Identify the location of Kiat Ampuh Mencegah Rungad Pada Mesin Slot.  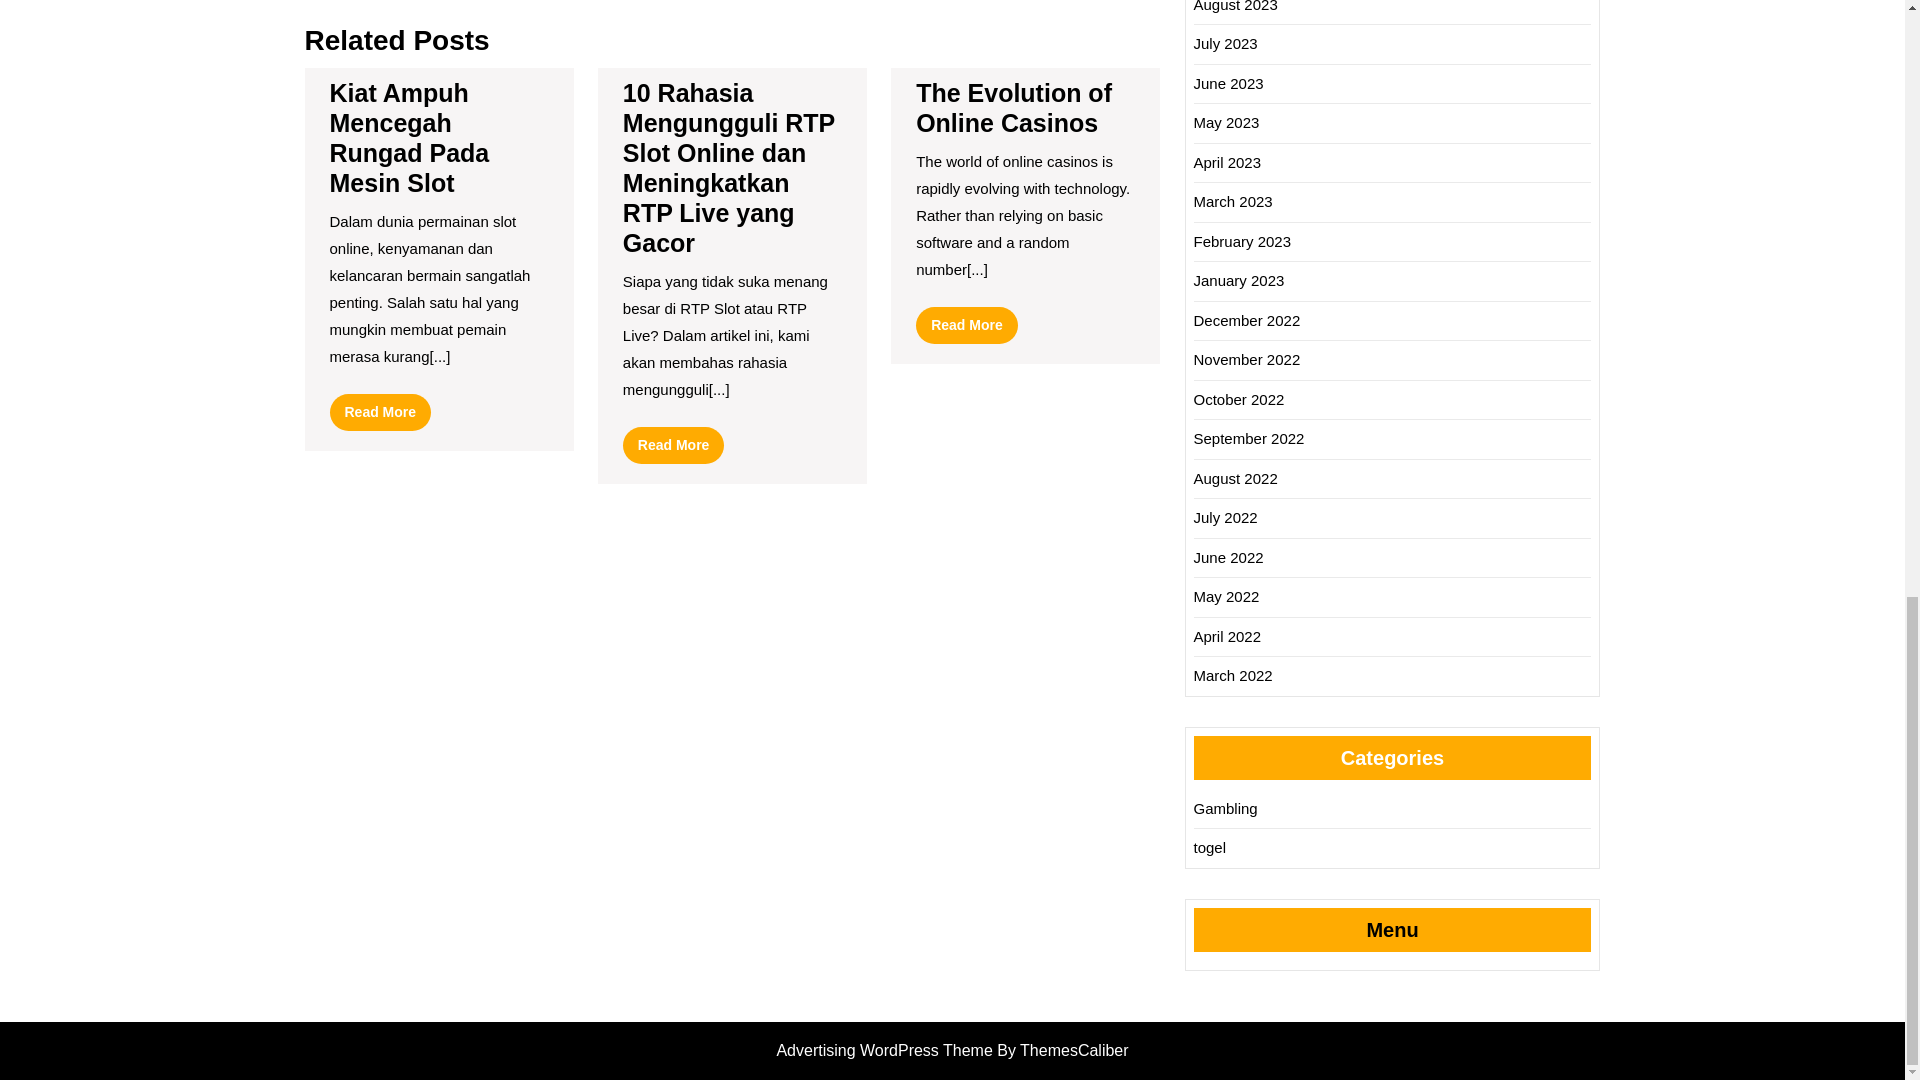
(1013, 108).